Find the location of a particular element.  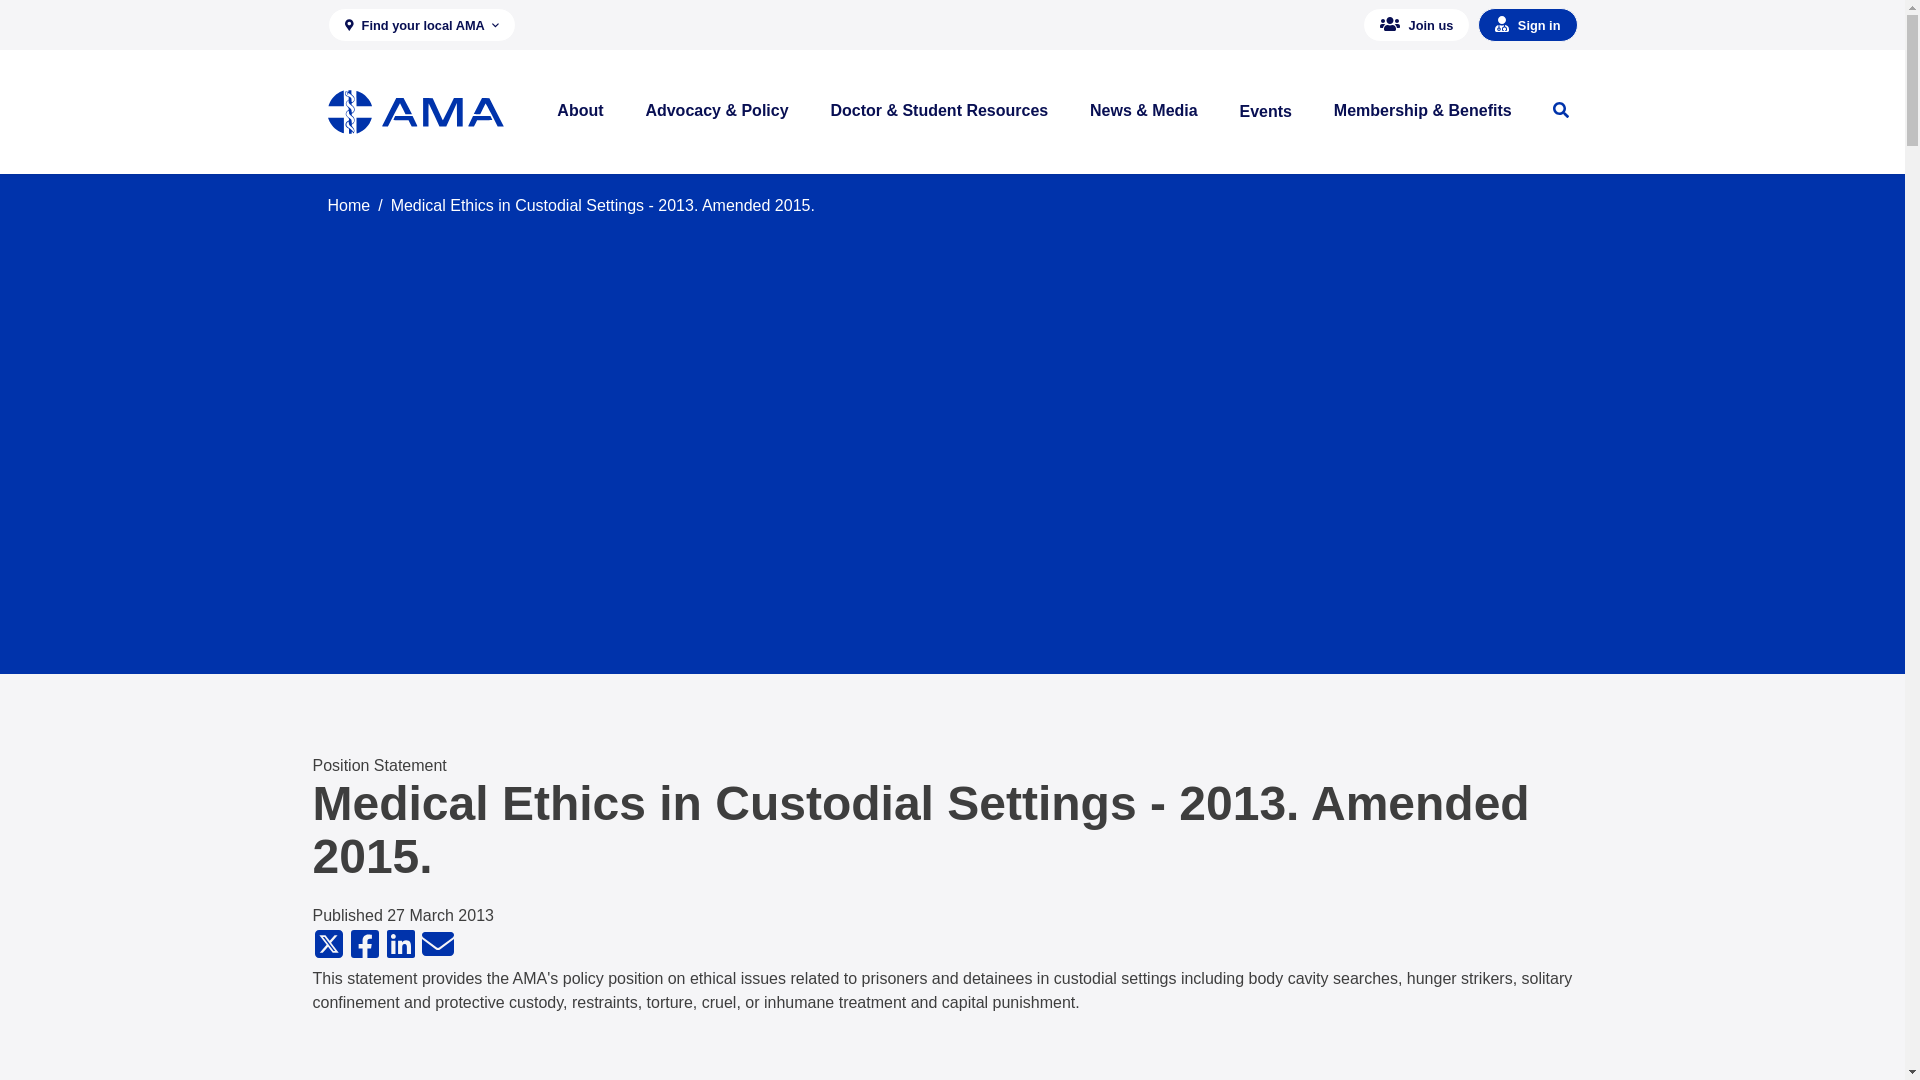

About is located at coordinates (580, 111).